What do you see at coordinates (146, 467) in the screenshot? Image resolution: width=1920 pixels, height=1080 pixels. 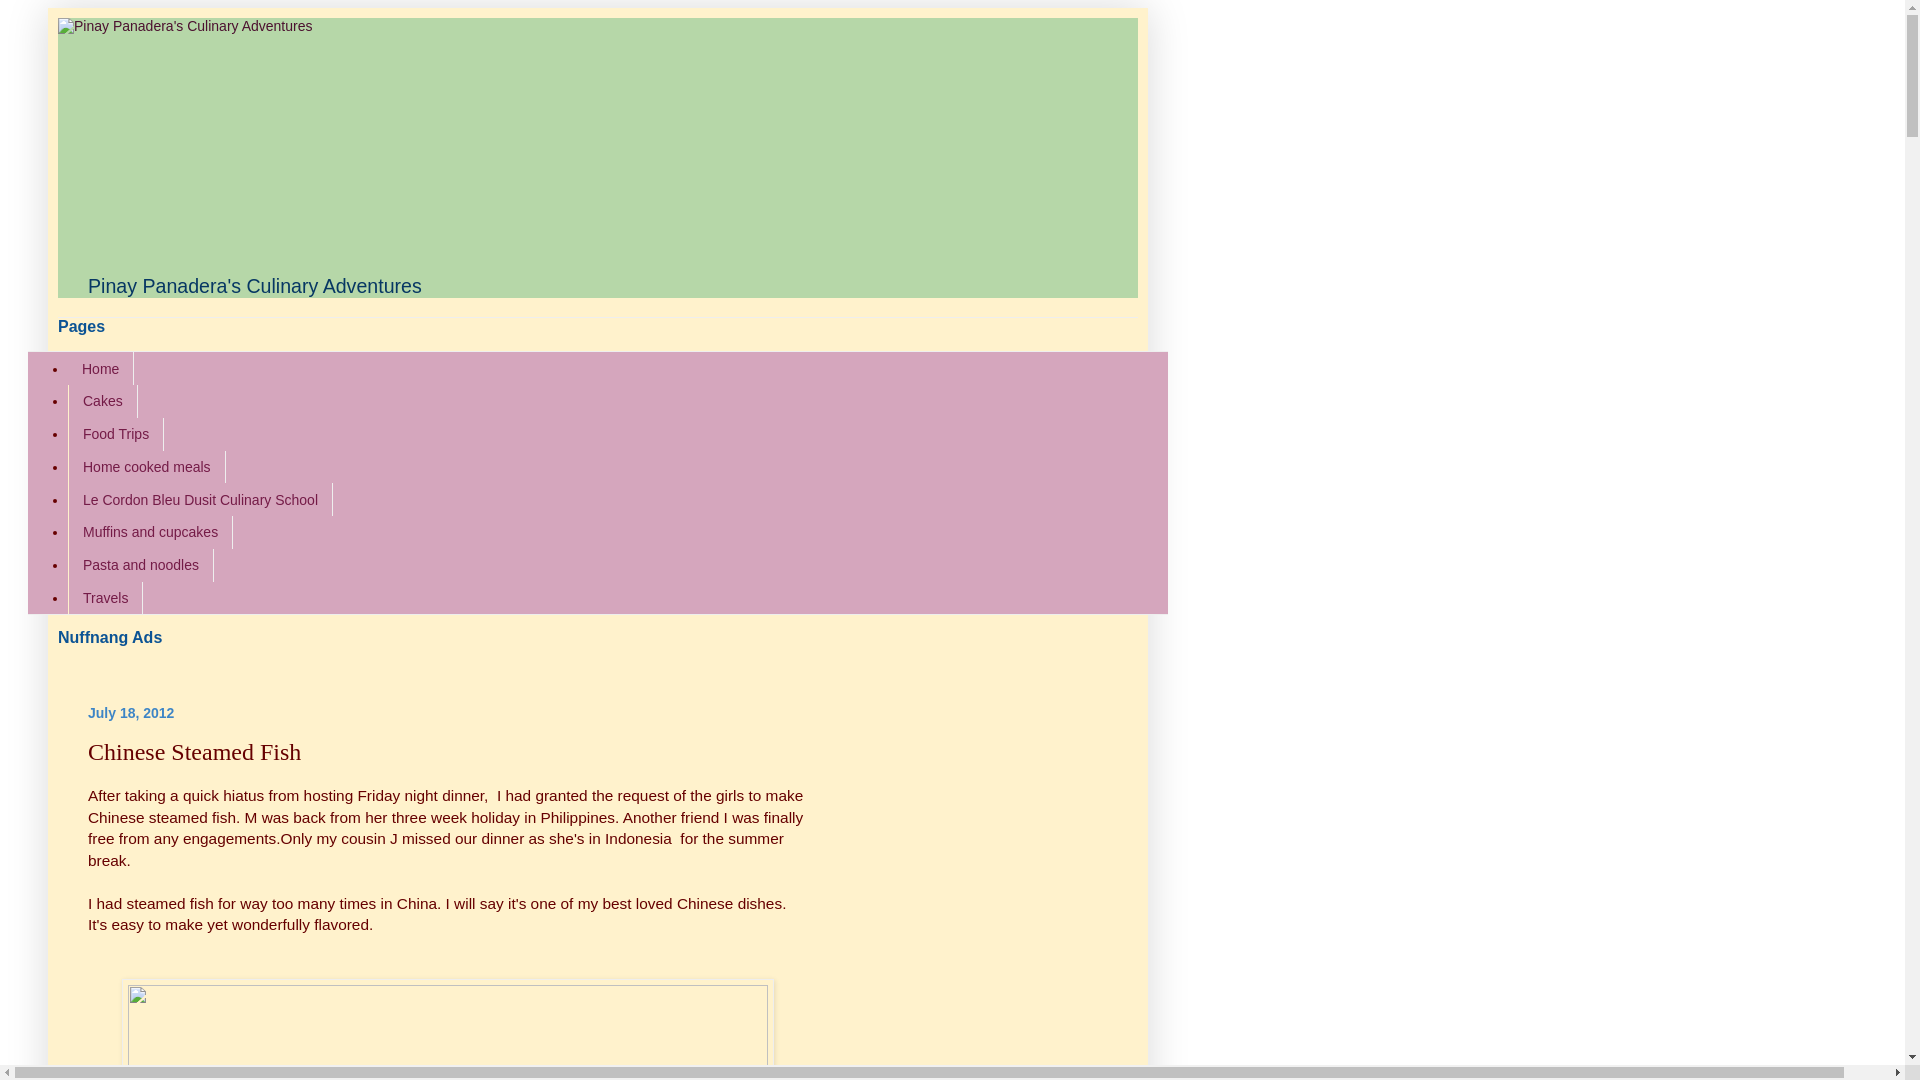 I see `Home cooked meals` at bounding box center [146, 467].